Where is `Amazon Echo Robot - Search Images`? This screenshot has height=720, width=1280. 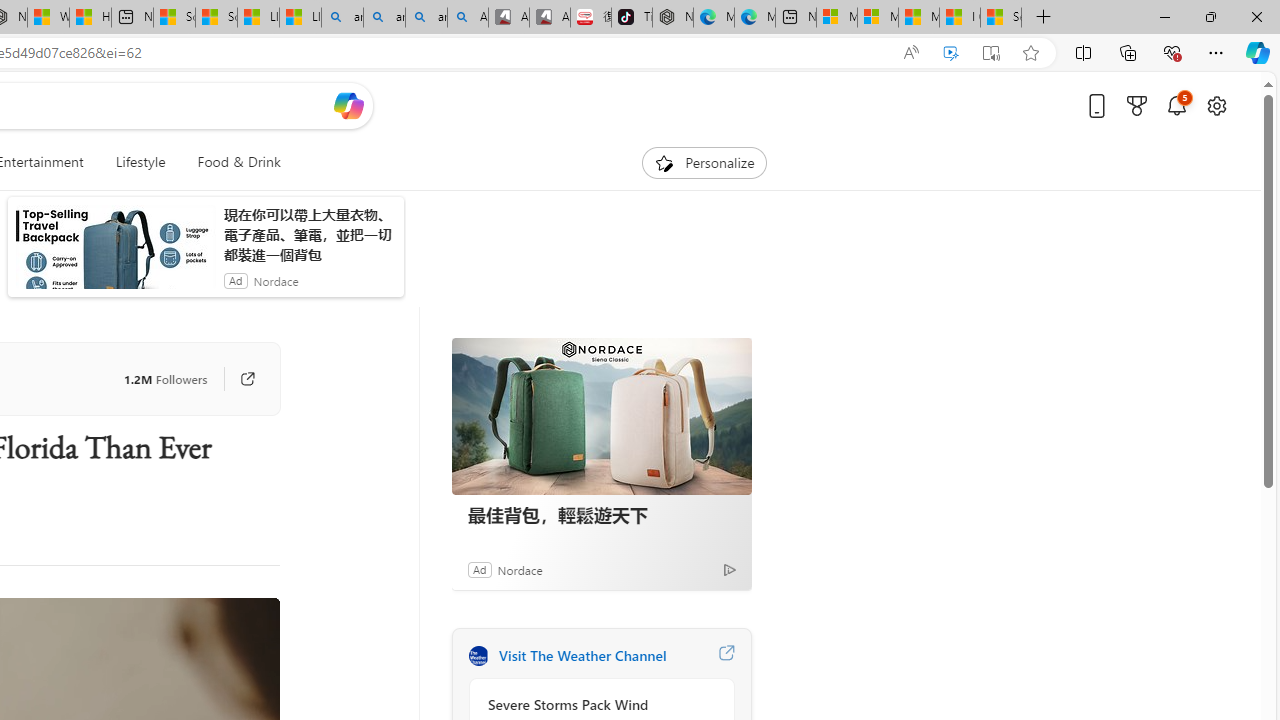
Amazon Echo Robot - Search Images is located at coordinates (468, 18).